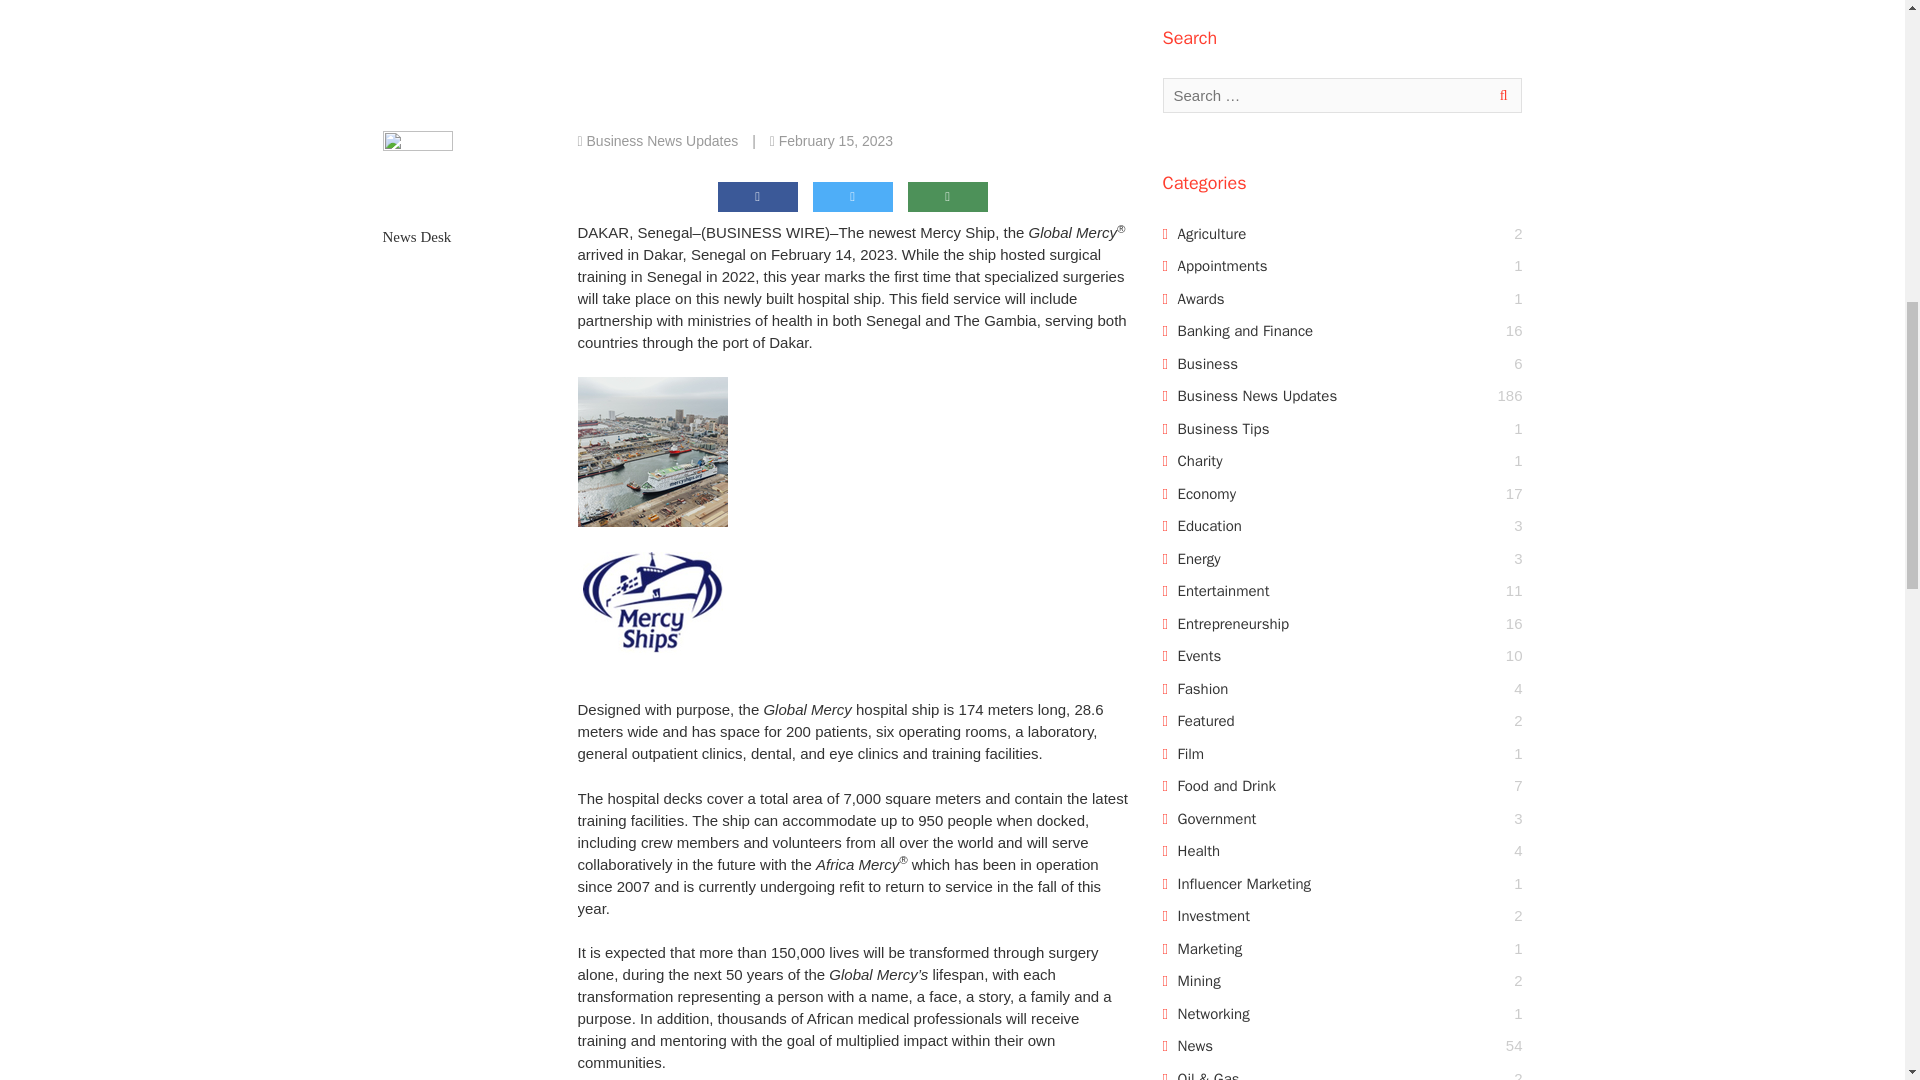  I want to click on Category Added in a WPeMatico Campaign, so click(1258, 396).